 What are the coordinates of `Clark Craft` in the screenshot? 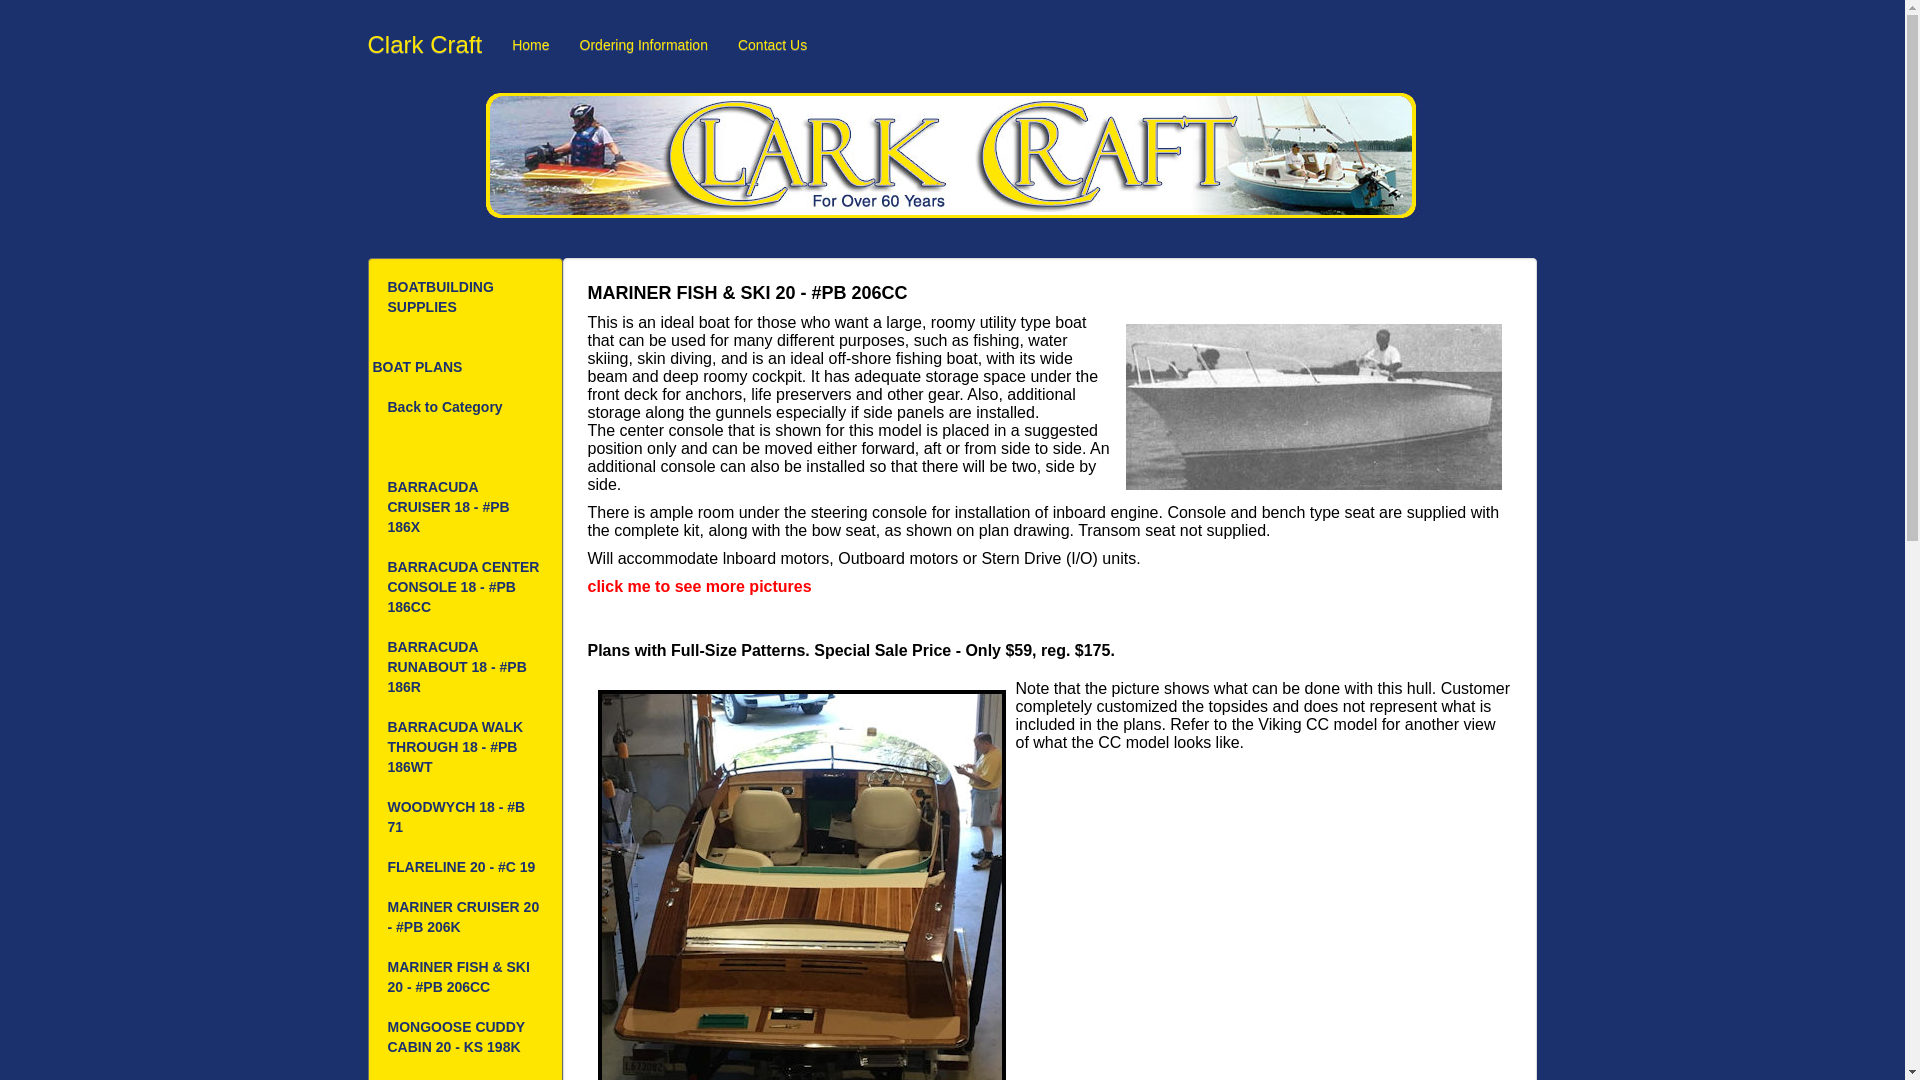 It's located at (424, 45).